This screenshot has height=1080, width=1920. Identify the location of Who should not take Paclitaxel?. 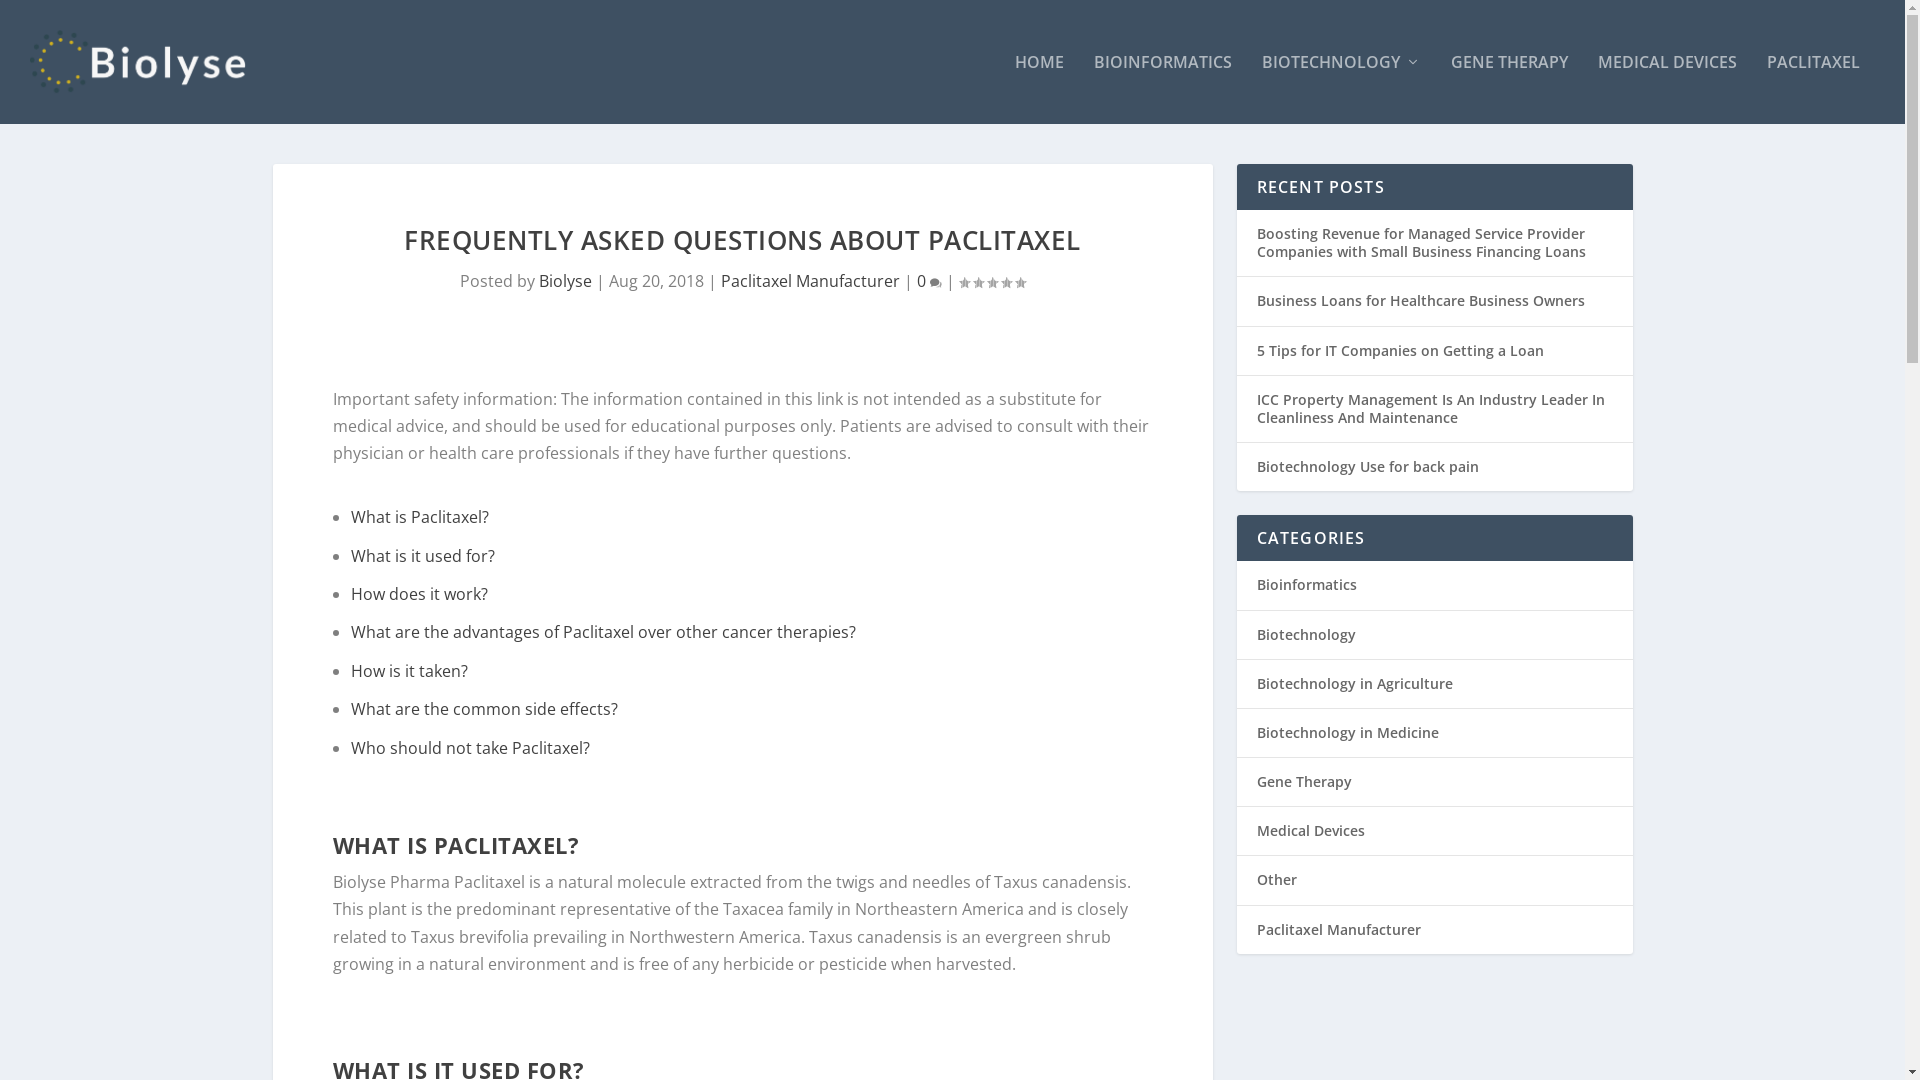
(470, 748).